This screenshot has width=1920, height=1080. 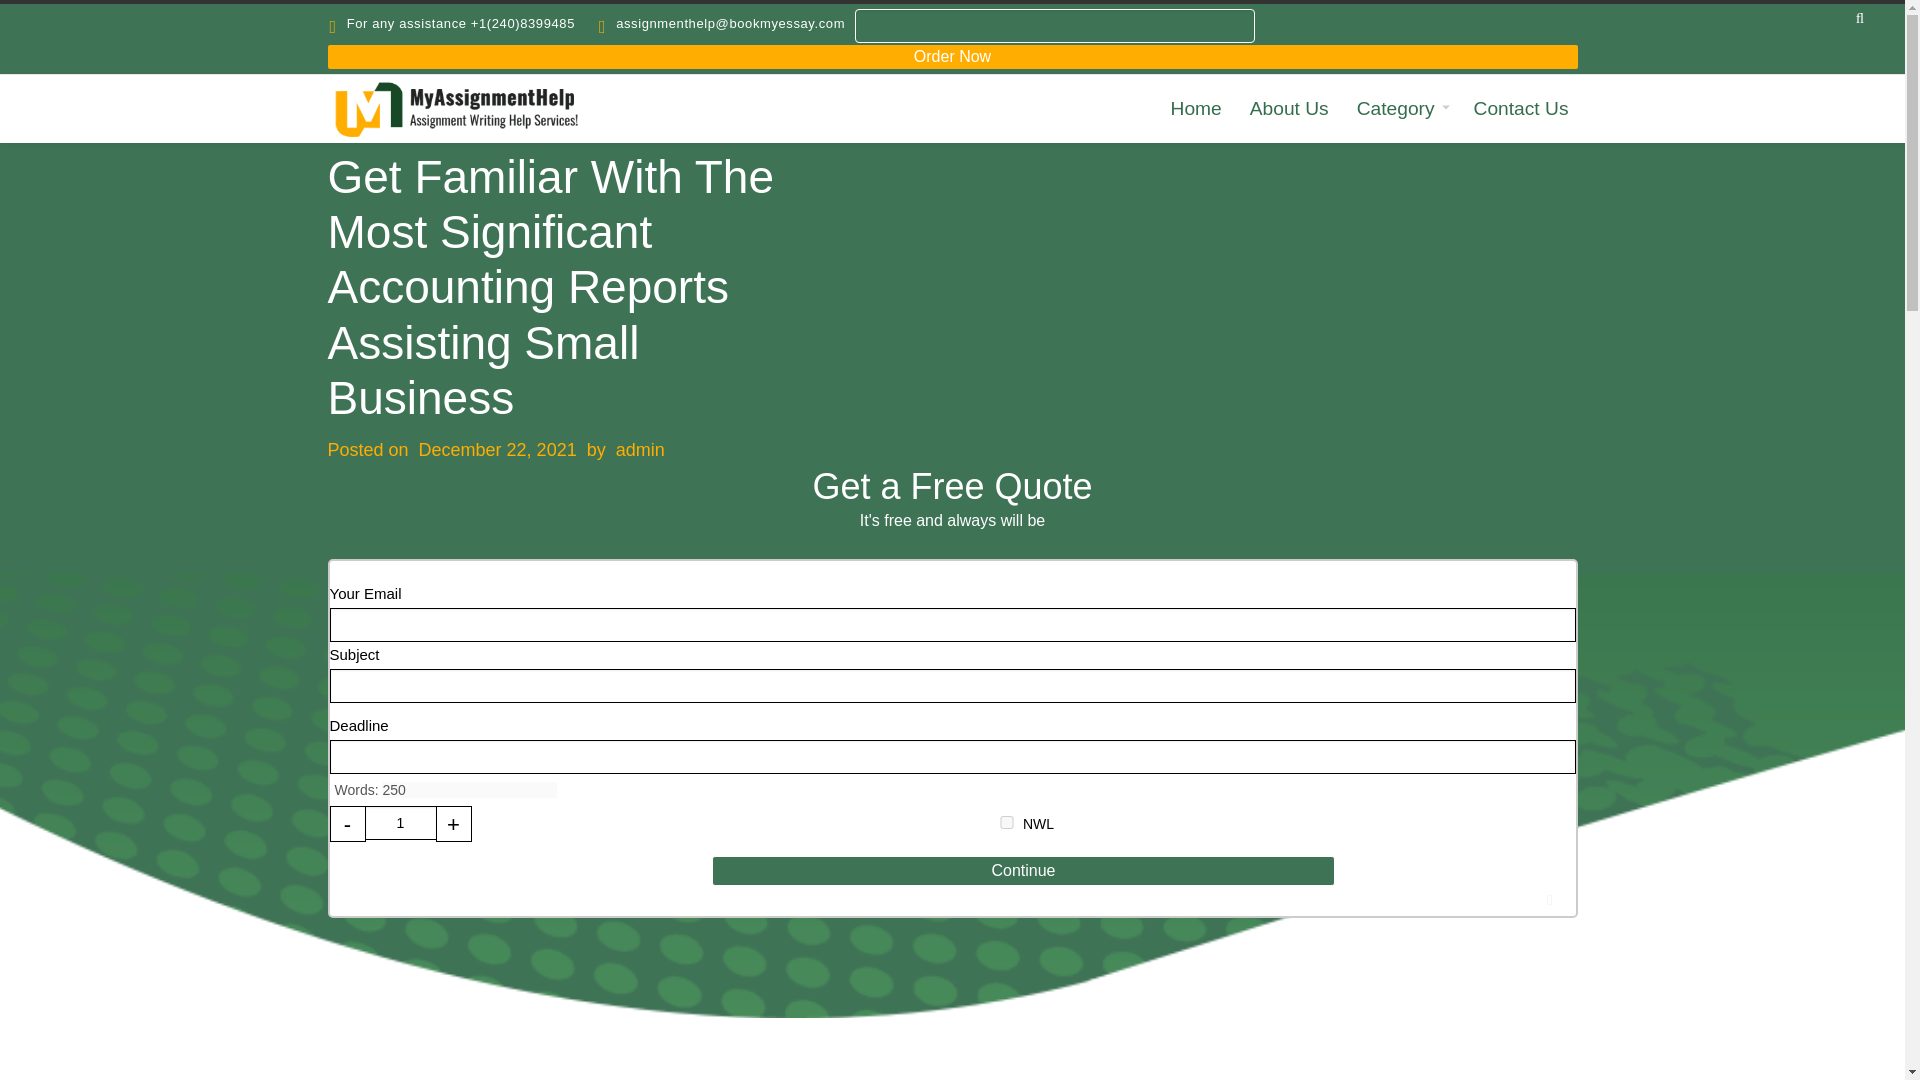 What do you see at coordinates (400, 822) in the screenshot?
I see `1` at bounding box center [400, 822].